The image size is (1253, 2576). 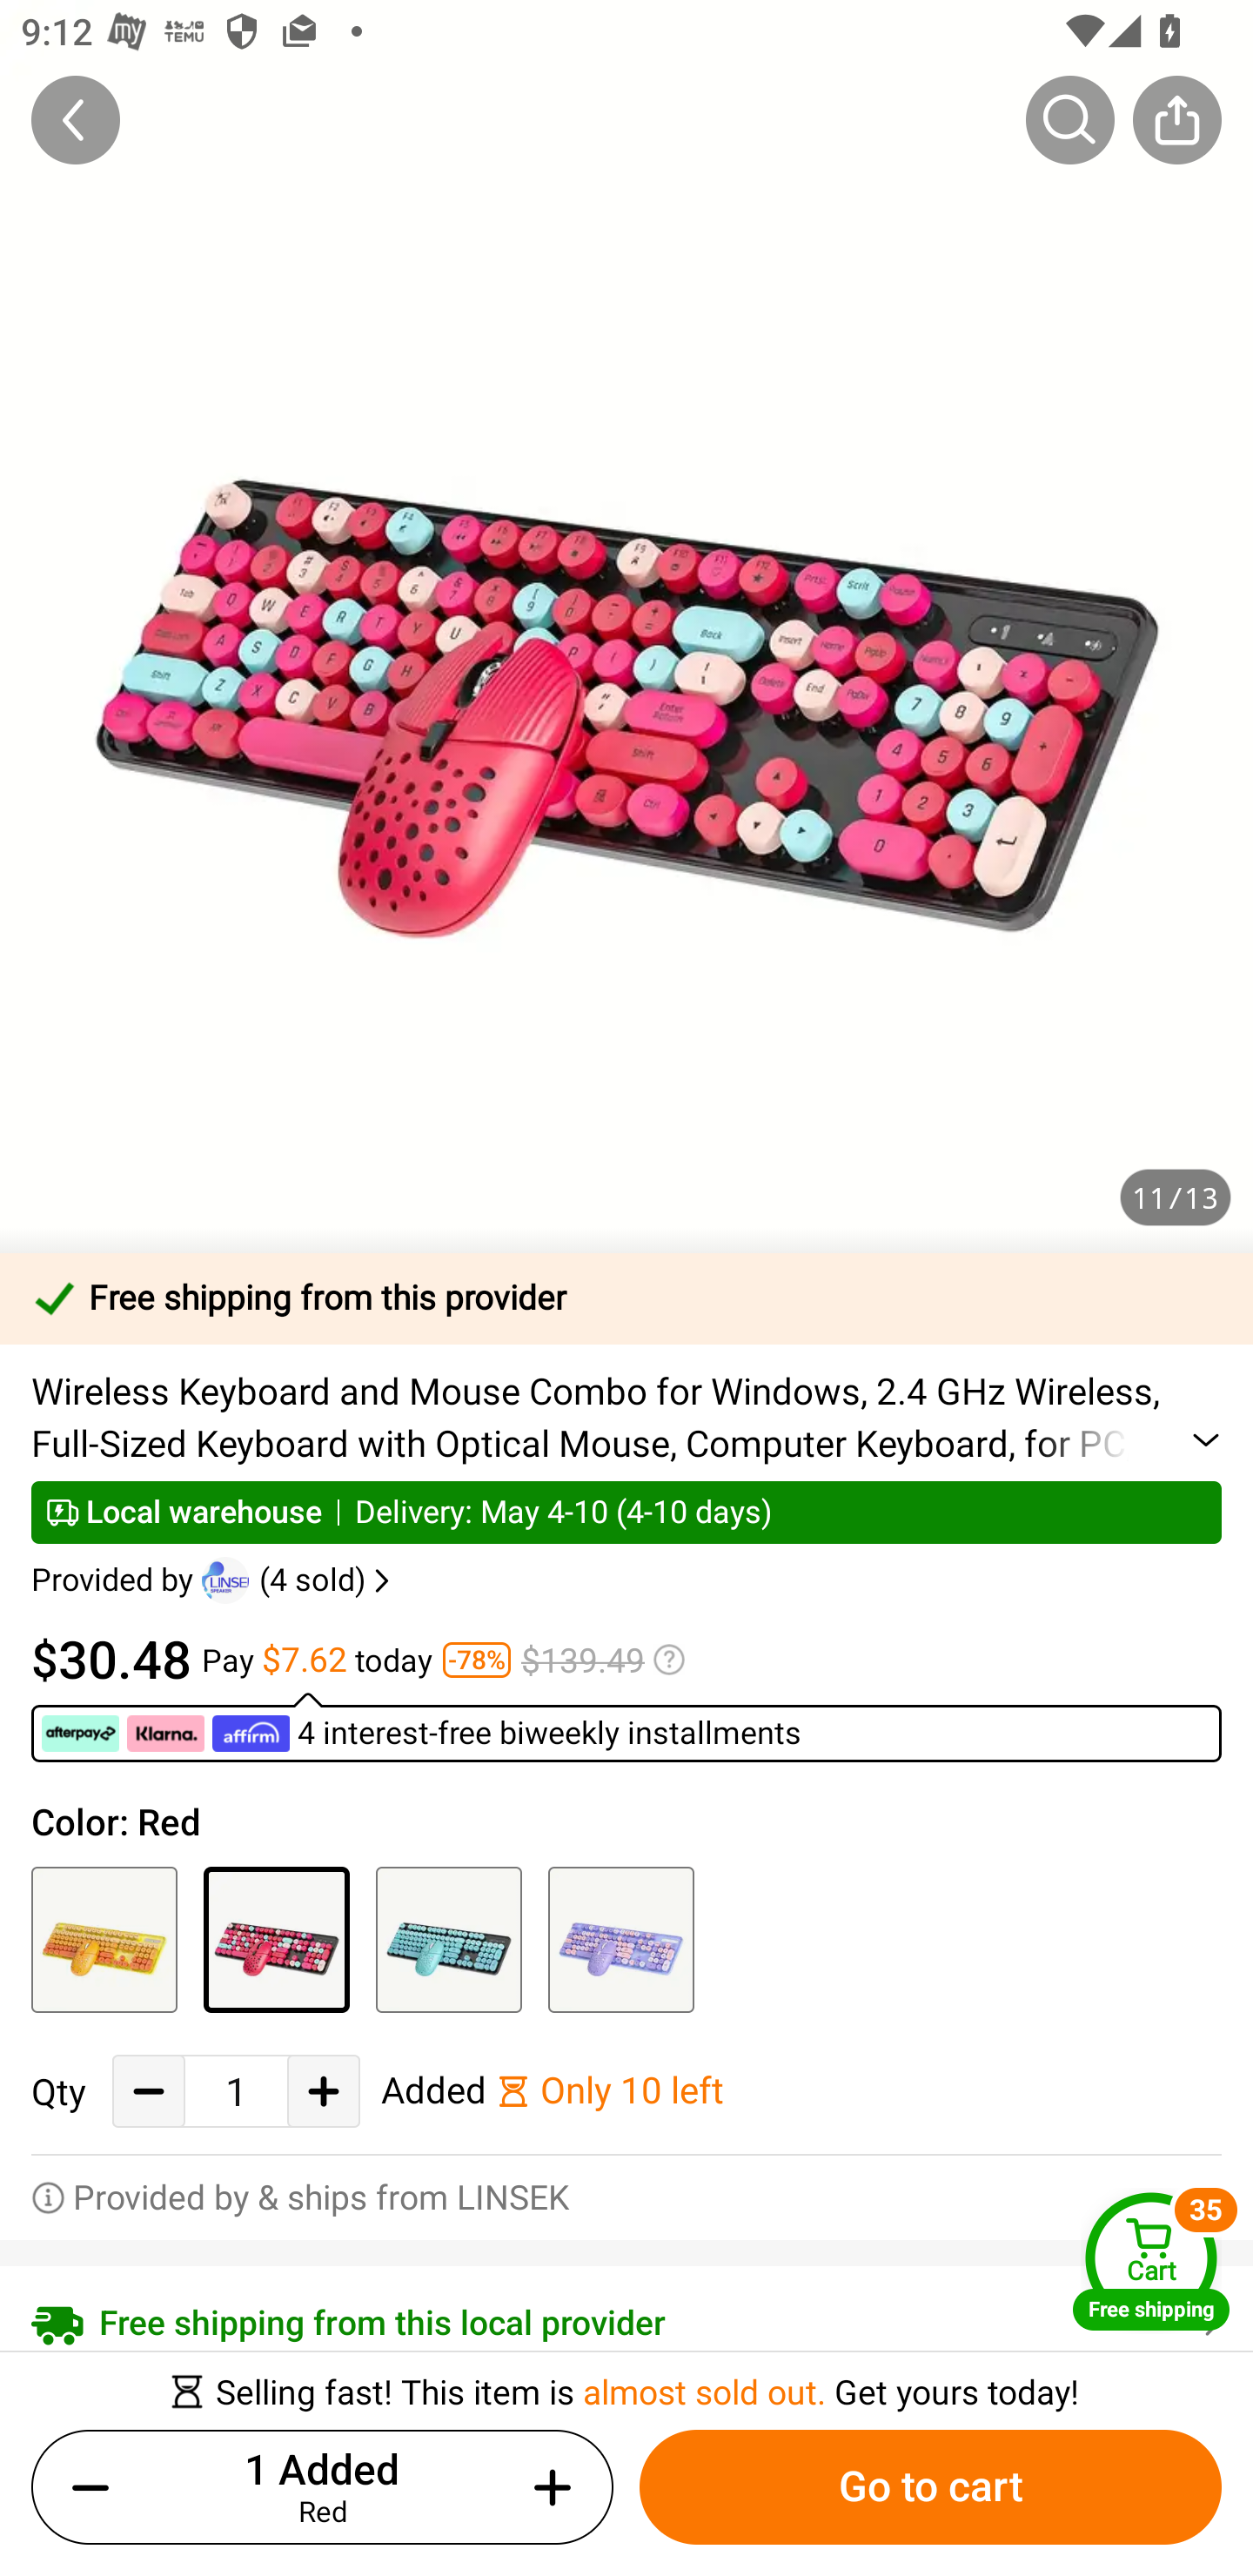 I want to click on ￼ ￼ ￼ 4 interest-free biweekly installments, so click(x=421, y=1734).